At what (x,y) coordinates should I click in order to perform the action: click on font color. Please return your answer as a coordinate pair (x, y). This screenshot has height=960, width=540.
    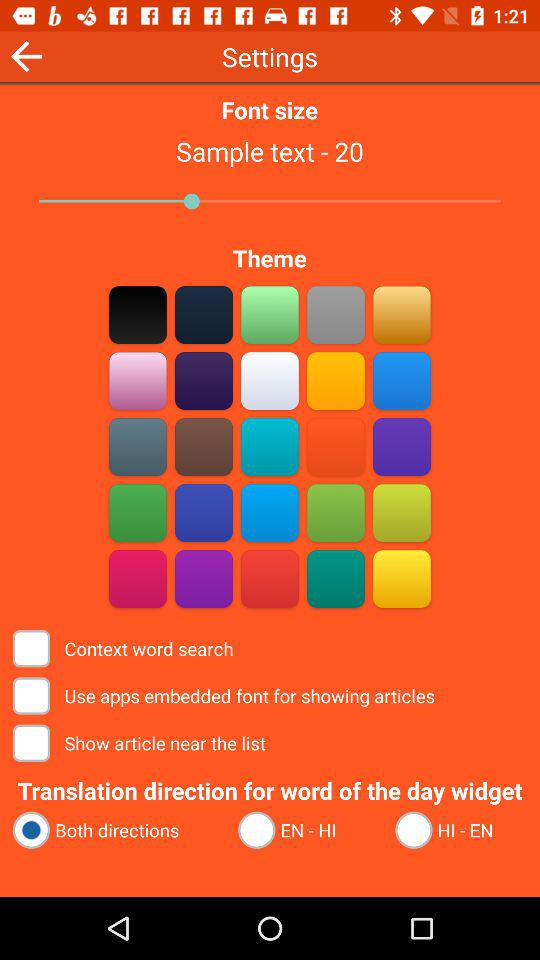
    Looking at the image, I should click on (138, 314).